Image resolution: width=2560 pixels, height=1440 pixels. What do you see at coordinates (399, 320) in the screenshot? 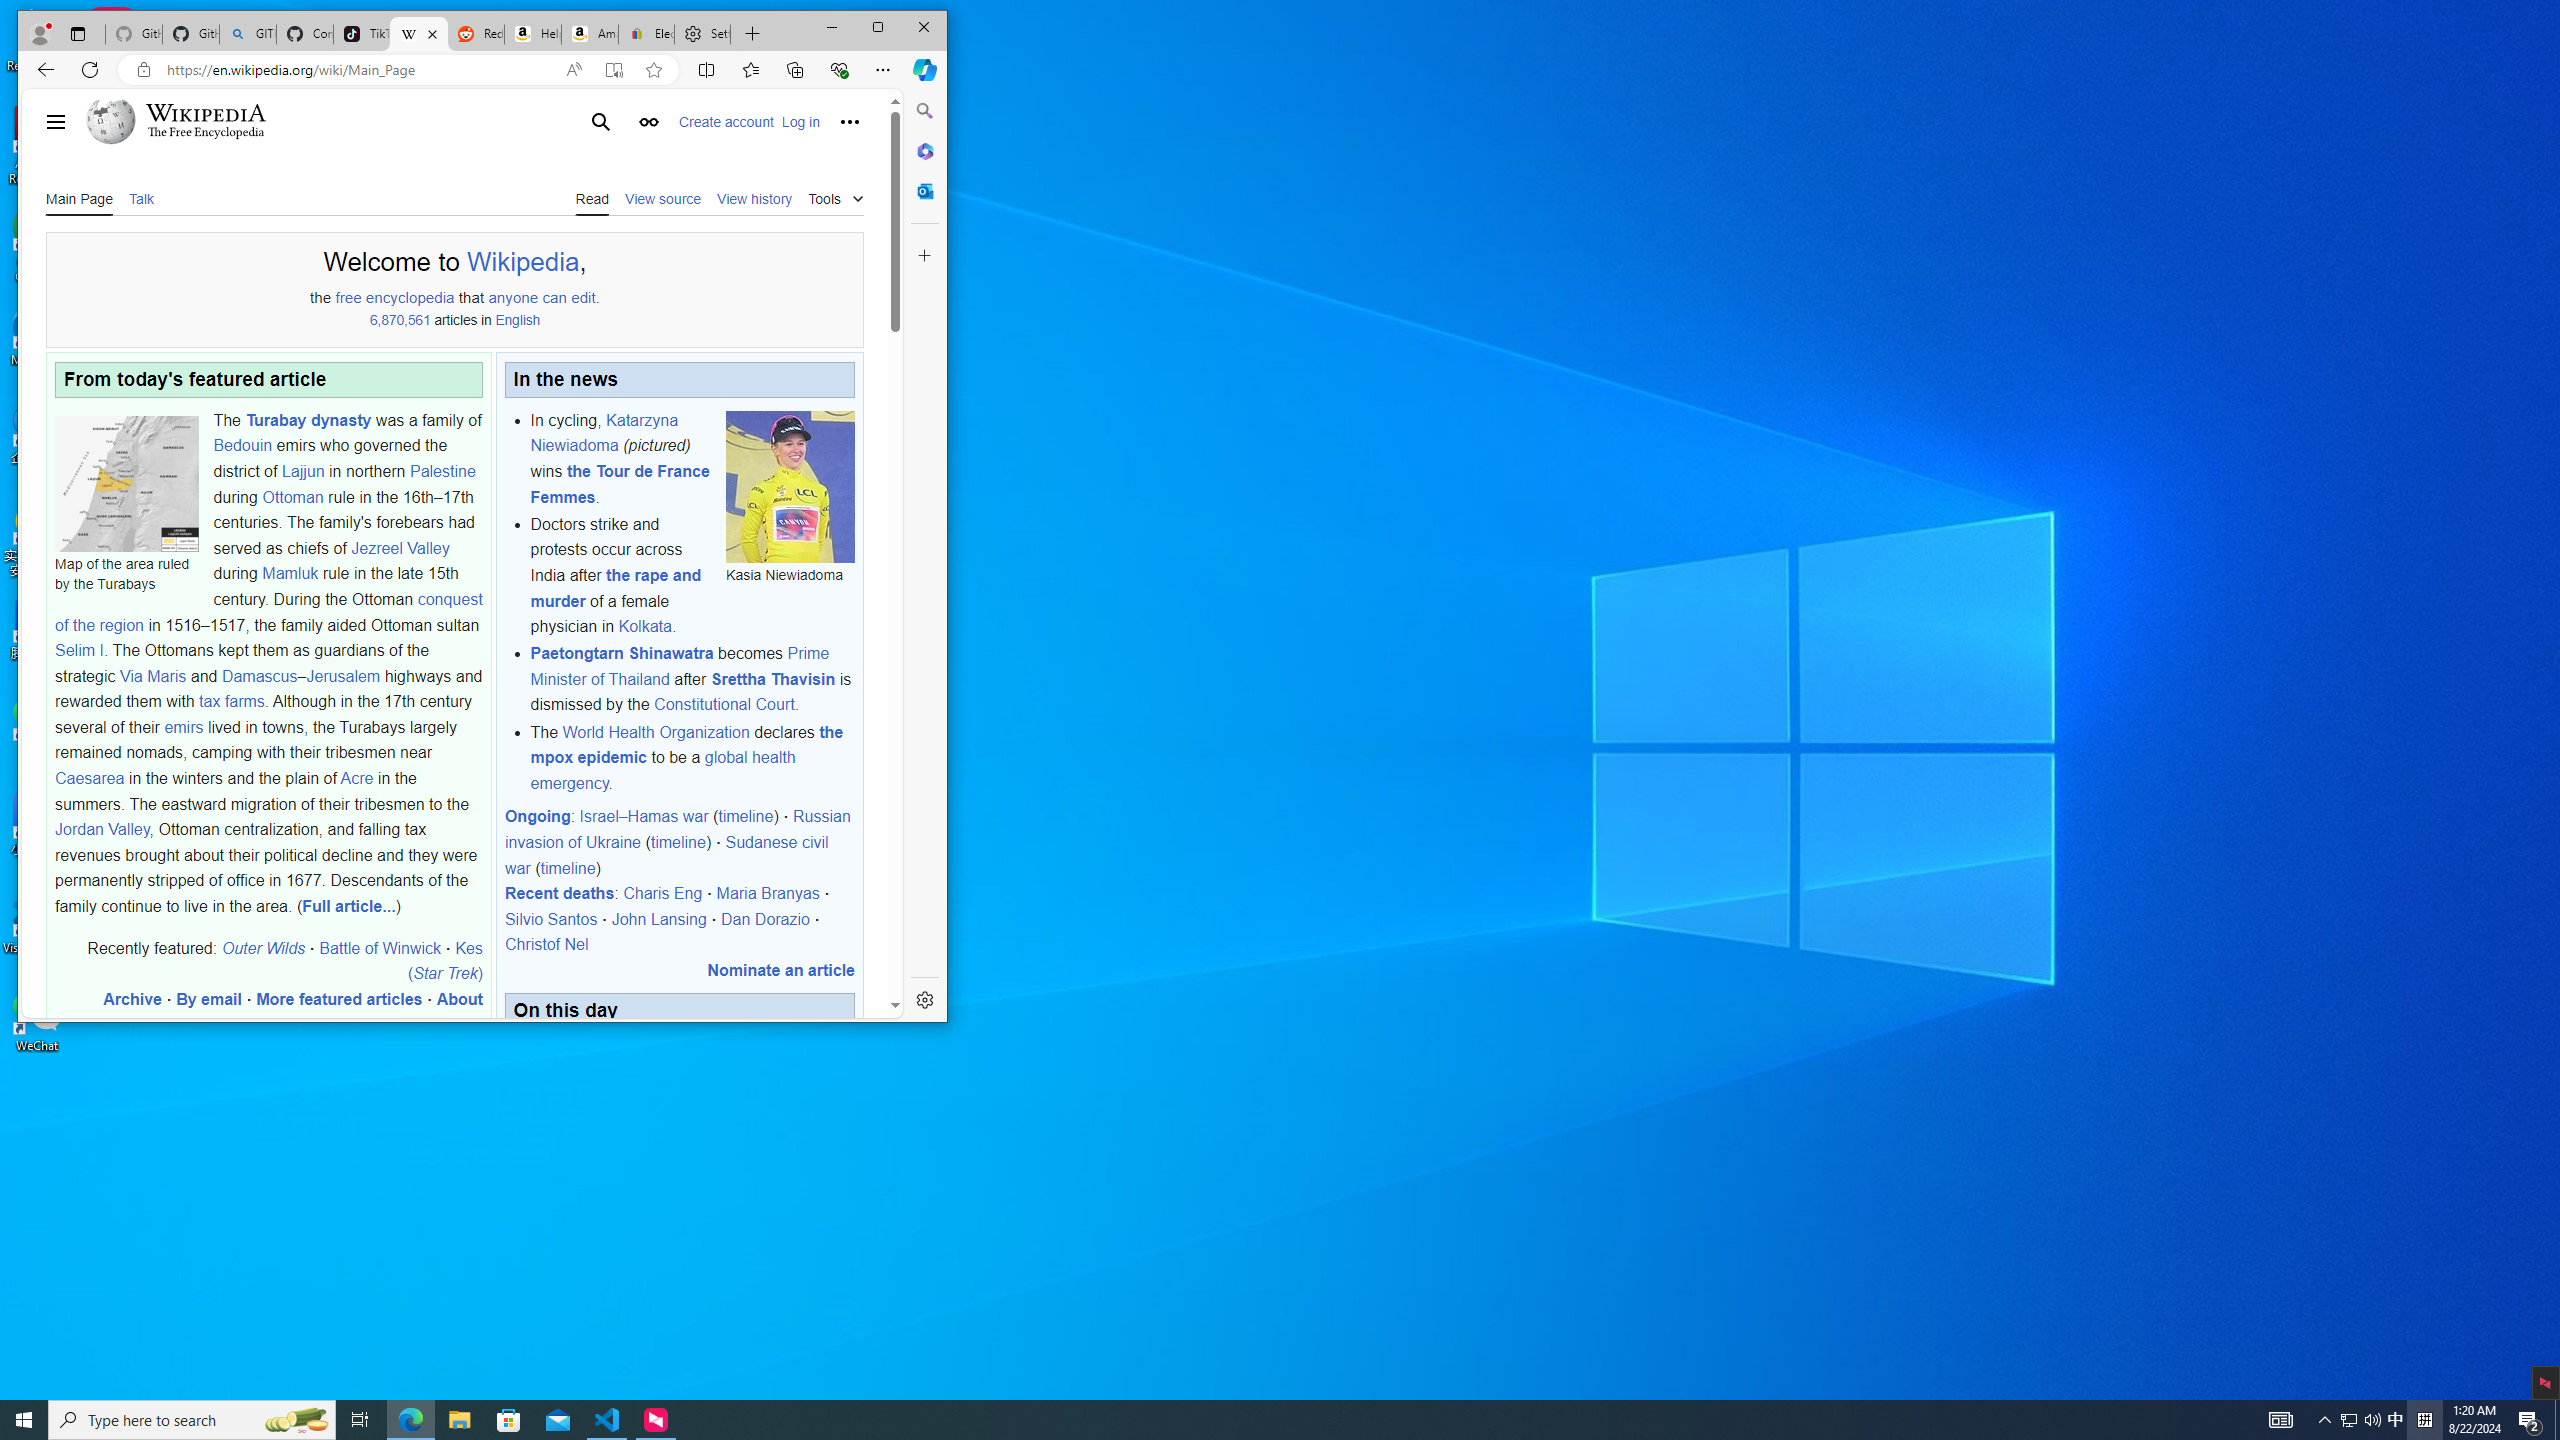
I see `6,870,561` at bounding box center [399, 320].